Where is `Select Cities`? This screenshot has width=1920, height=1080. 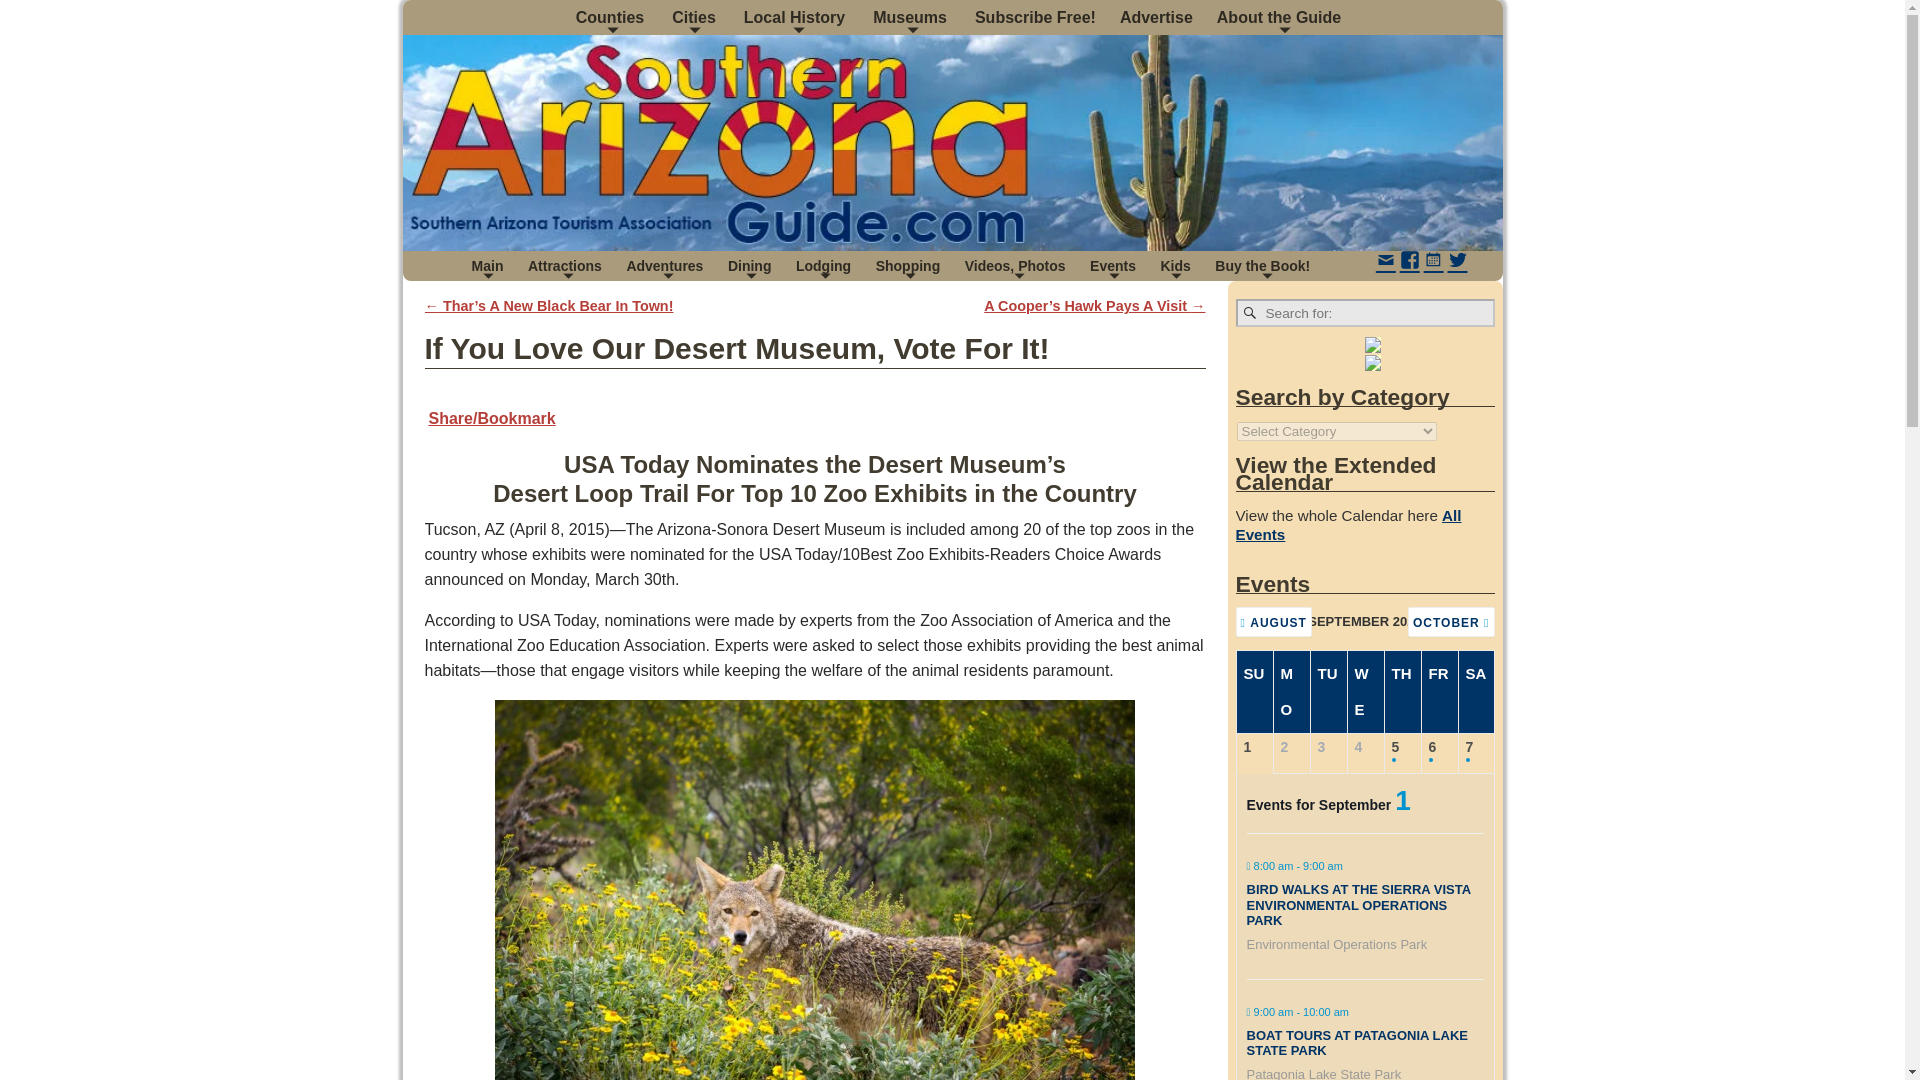
Select Cities is located at coordinates (696, 17).